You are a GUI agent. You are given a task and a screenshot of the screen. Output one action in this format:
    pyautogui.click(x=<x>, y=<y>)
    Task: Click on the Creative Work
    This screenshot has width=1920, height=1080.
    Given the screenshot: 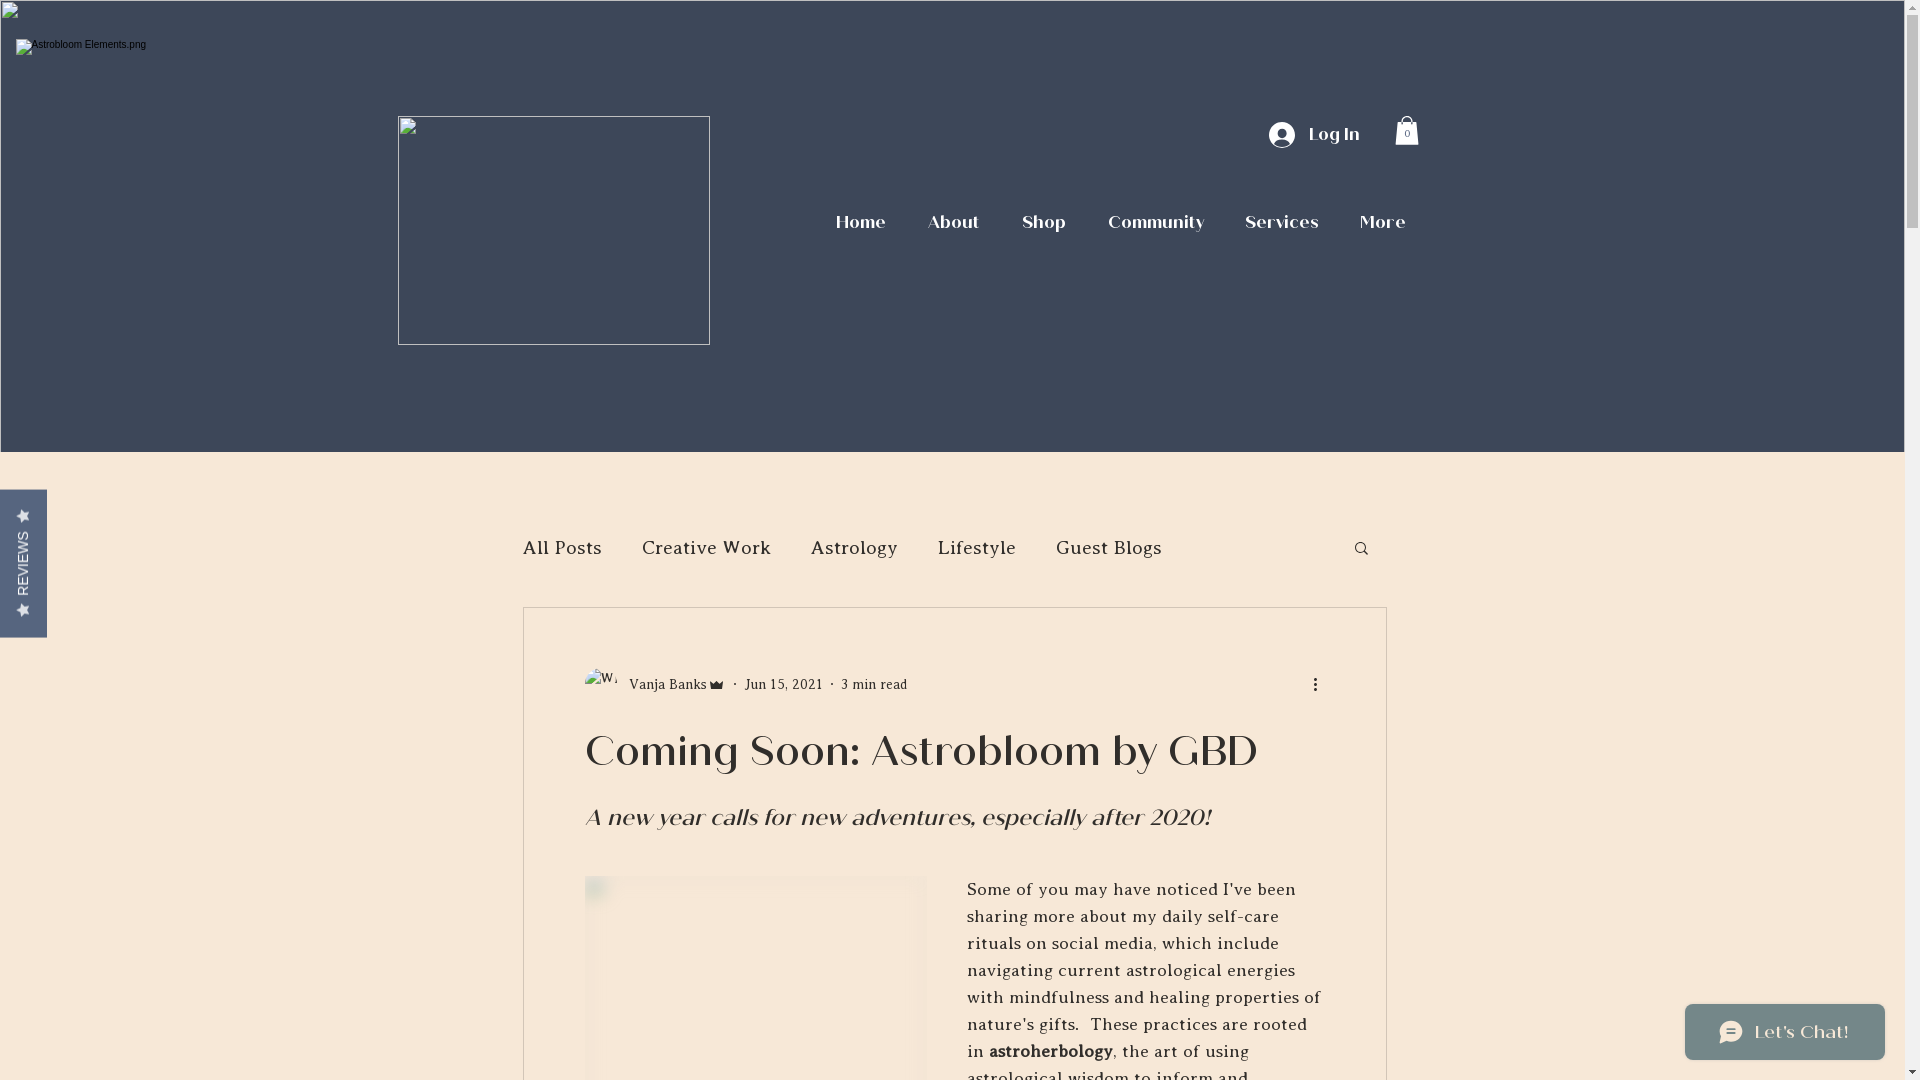 What is the action you would take?
    pyautogui.click(x=706, y=547)
    